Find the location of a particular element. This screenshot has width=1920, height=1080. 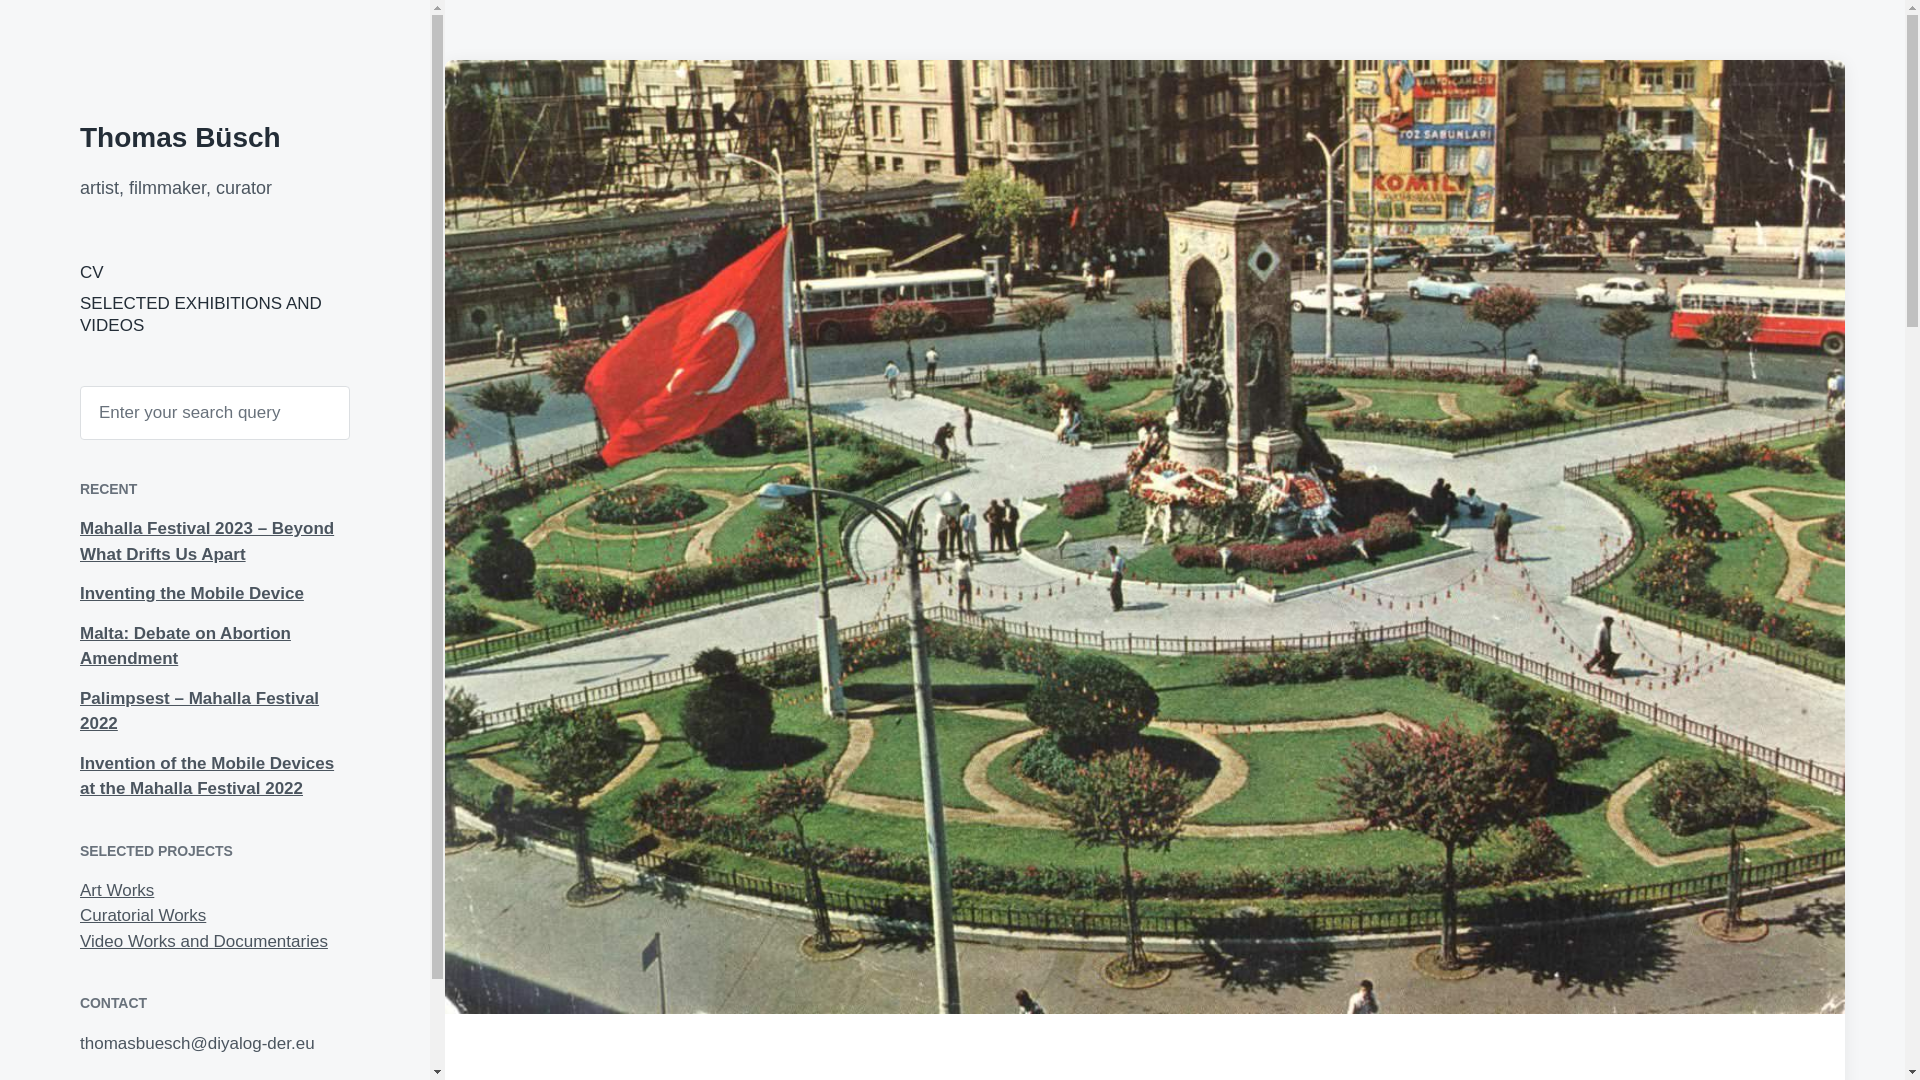

Invention of the Mobile Devices at the Mahalla Festival 2022 is located at coordinates (207, 776).